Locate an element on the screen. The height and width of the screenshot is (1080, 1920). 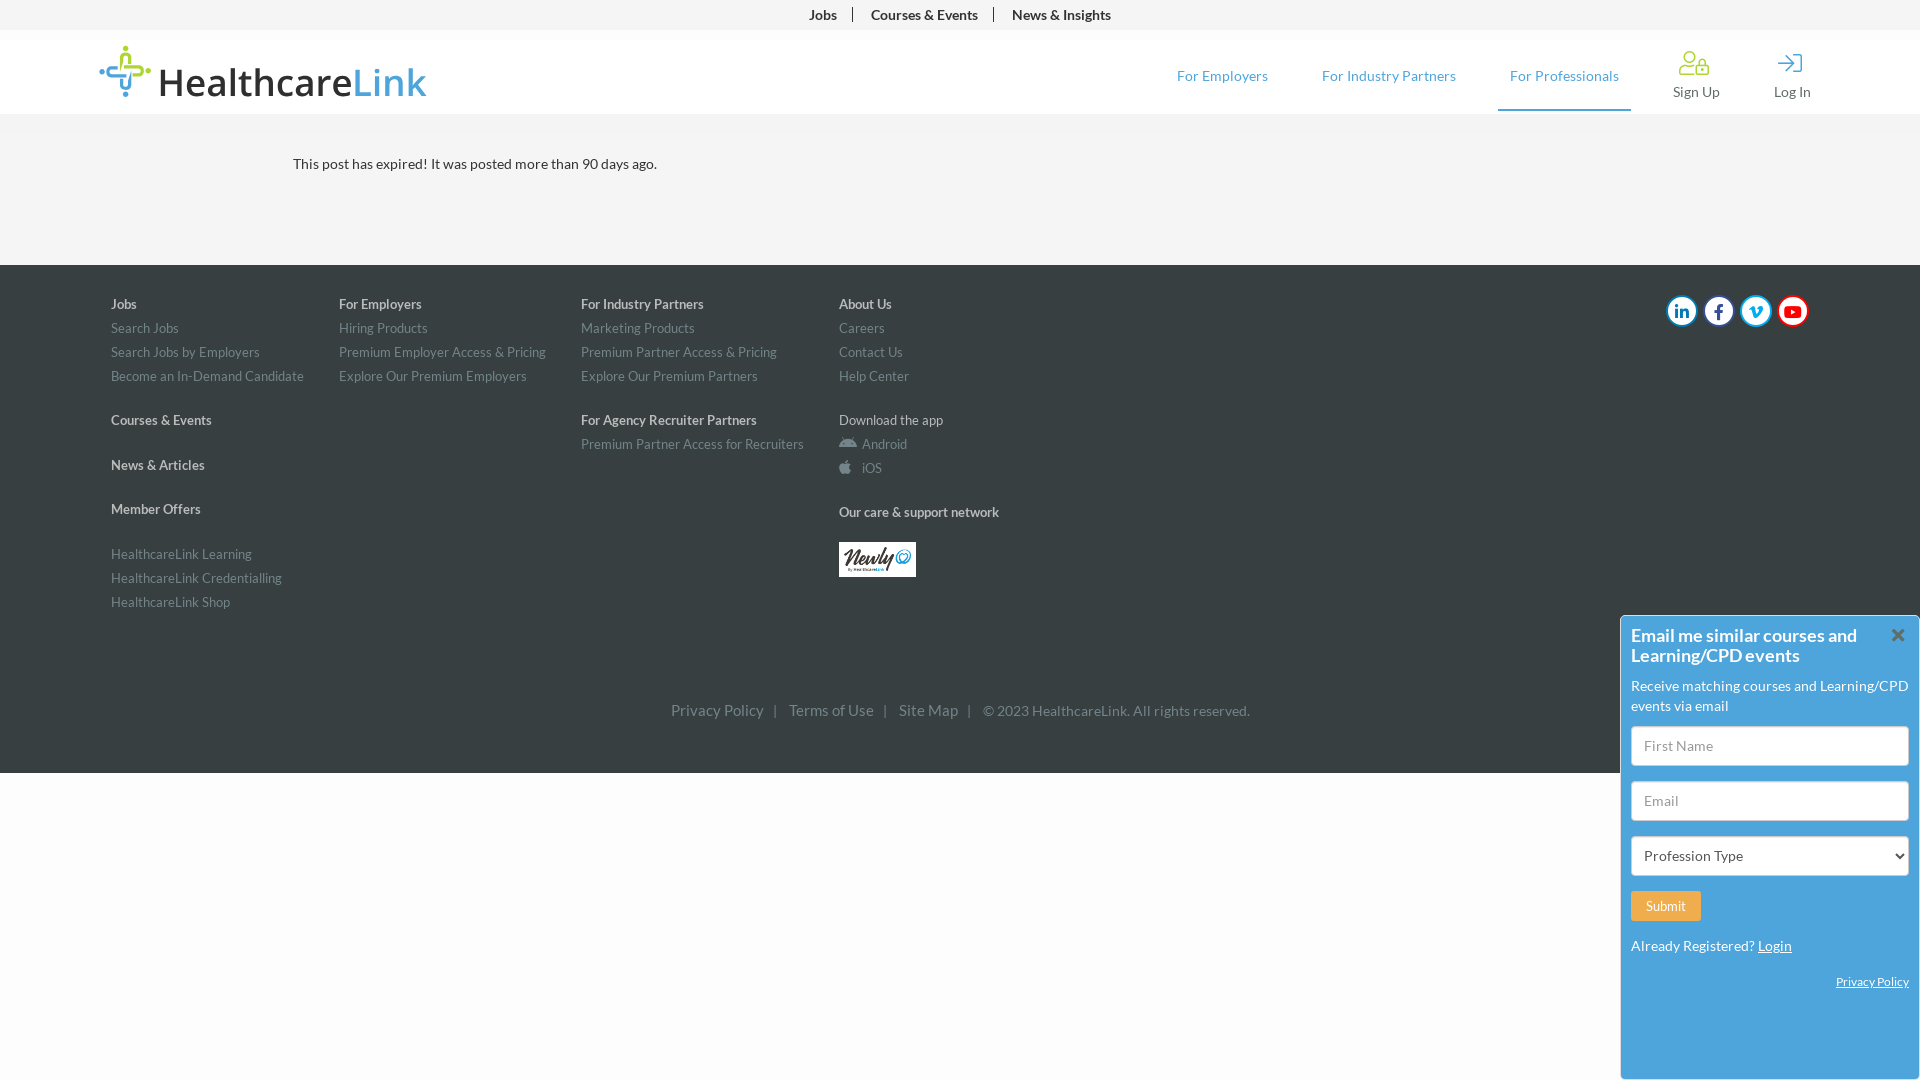
HealthcareLink Credentialling is located at coordinates (196, 578).